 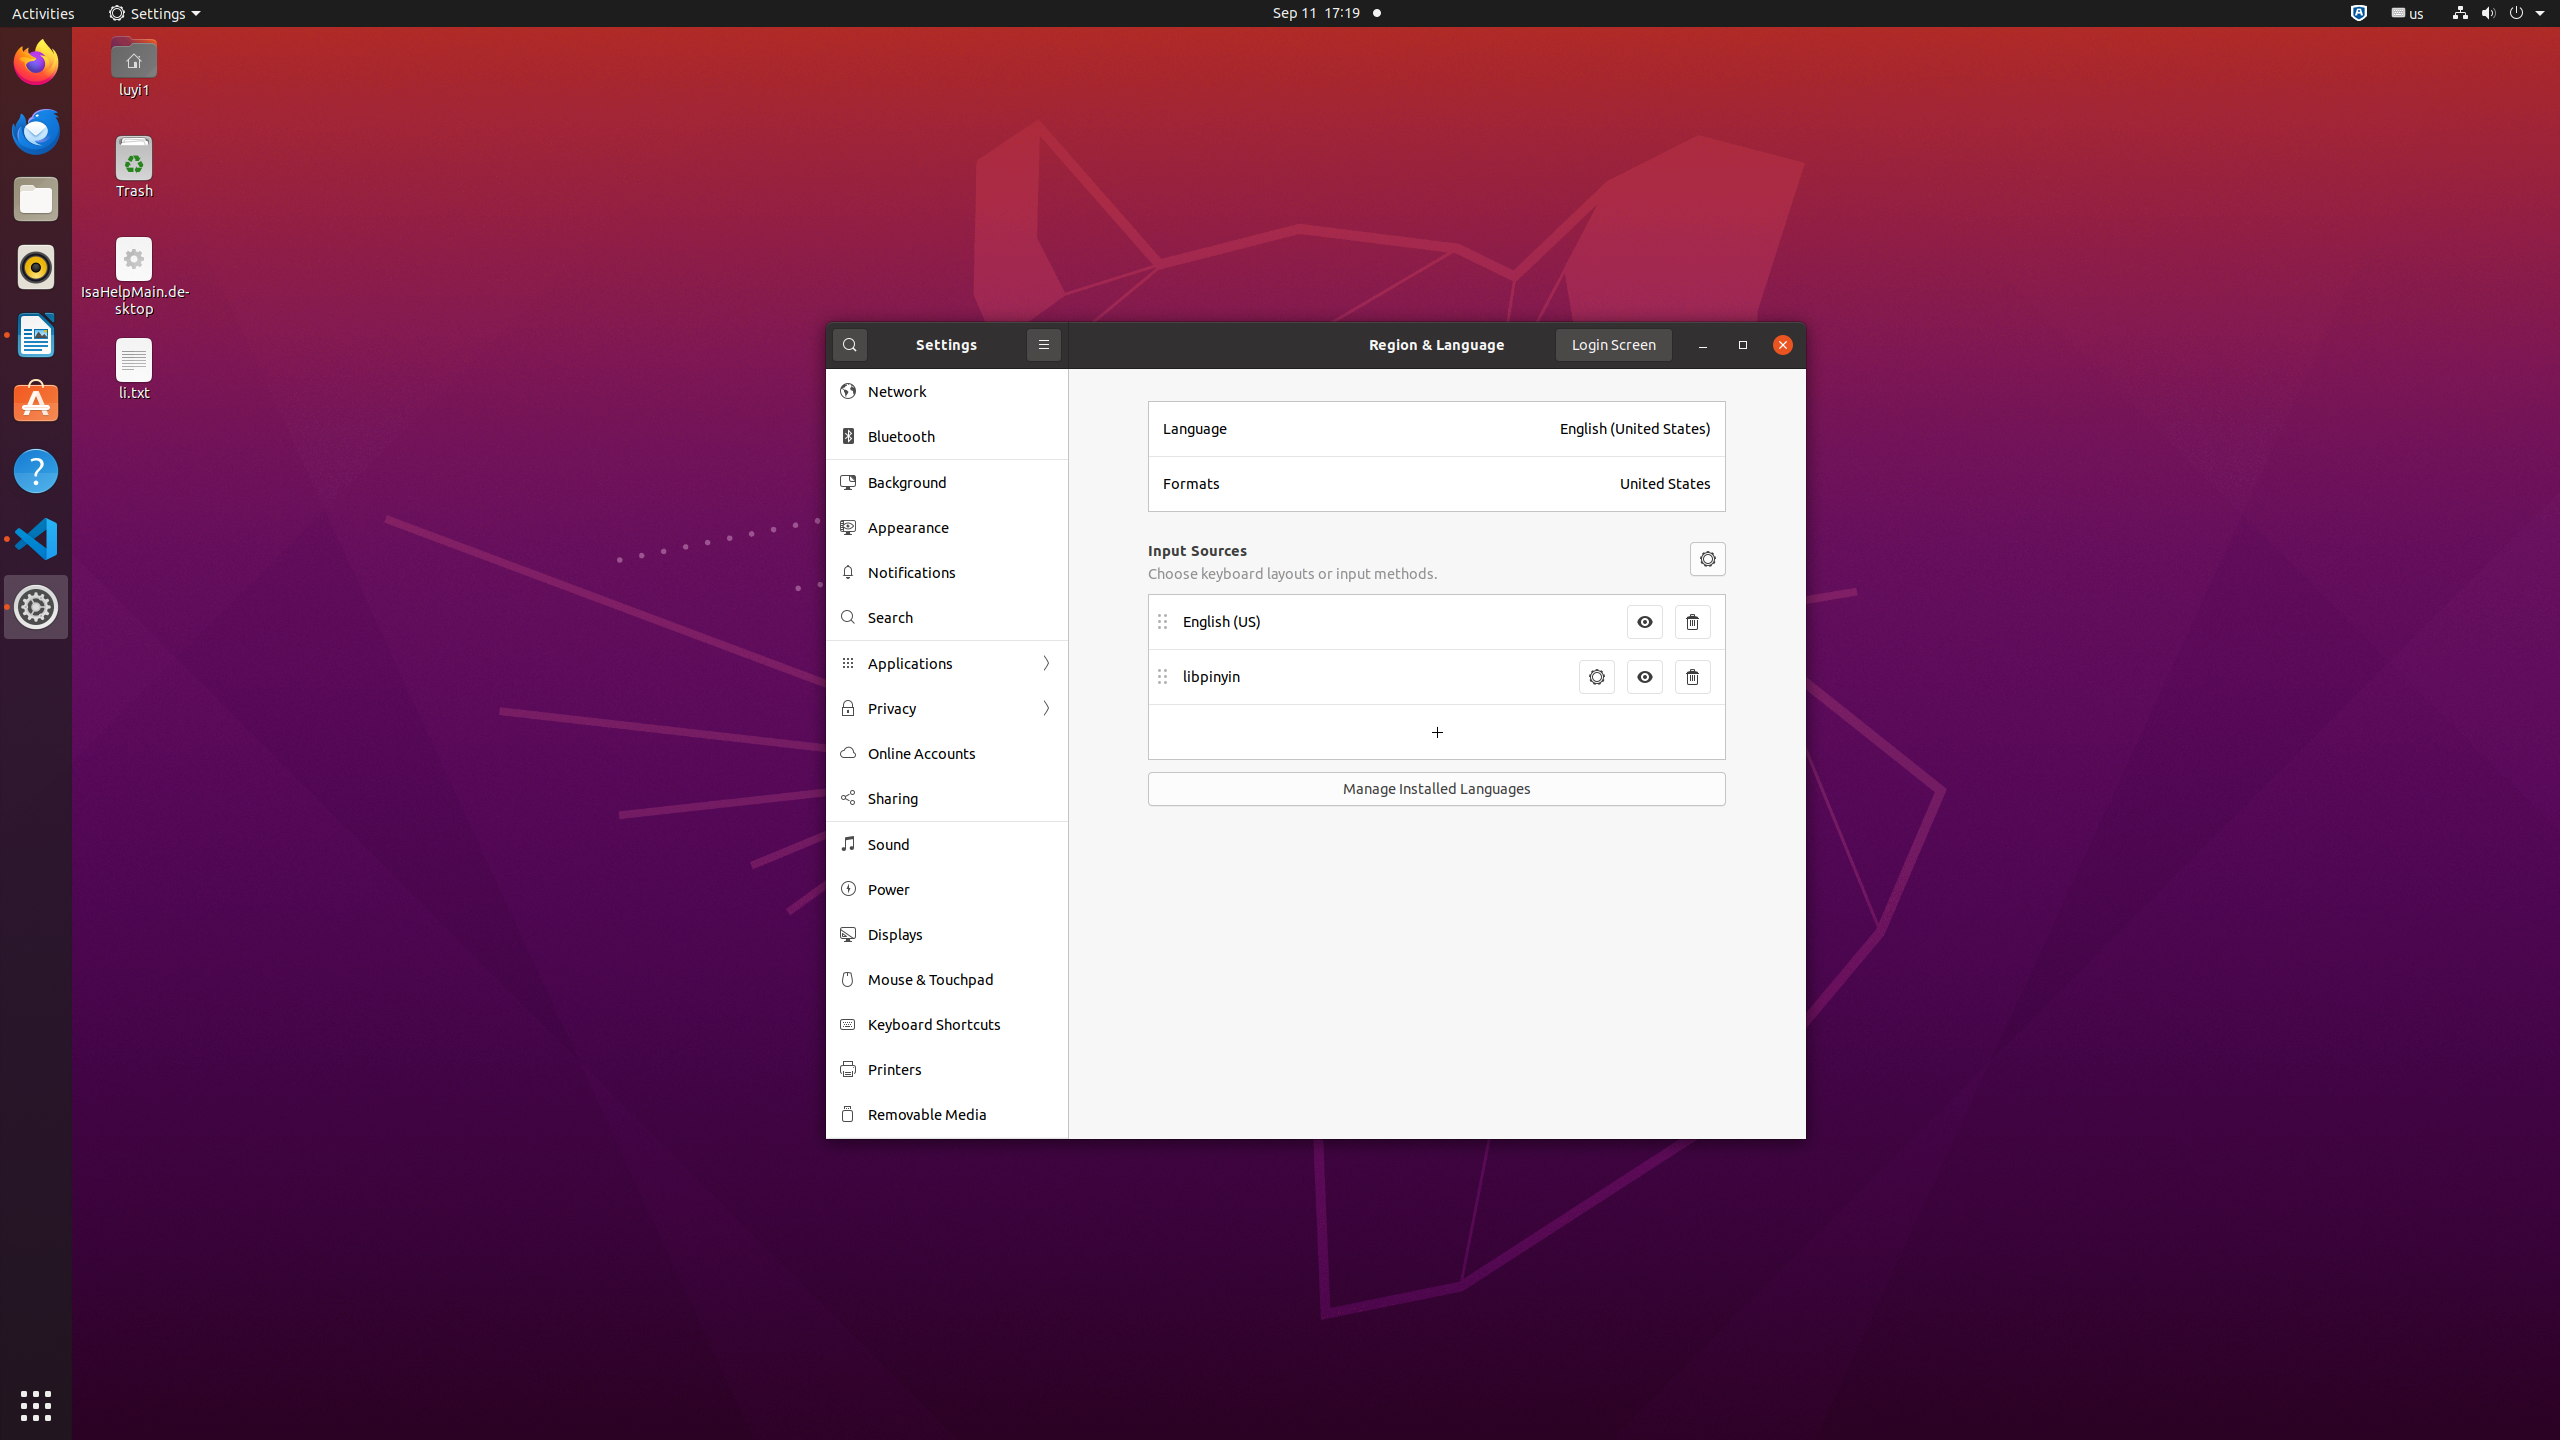 What do you see at coordinates (1044, 345) in the screenshot?
I see `Primary Menu` at bounding box center [1044, 345].